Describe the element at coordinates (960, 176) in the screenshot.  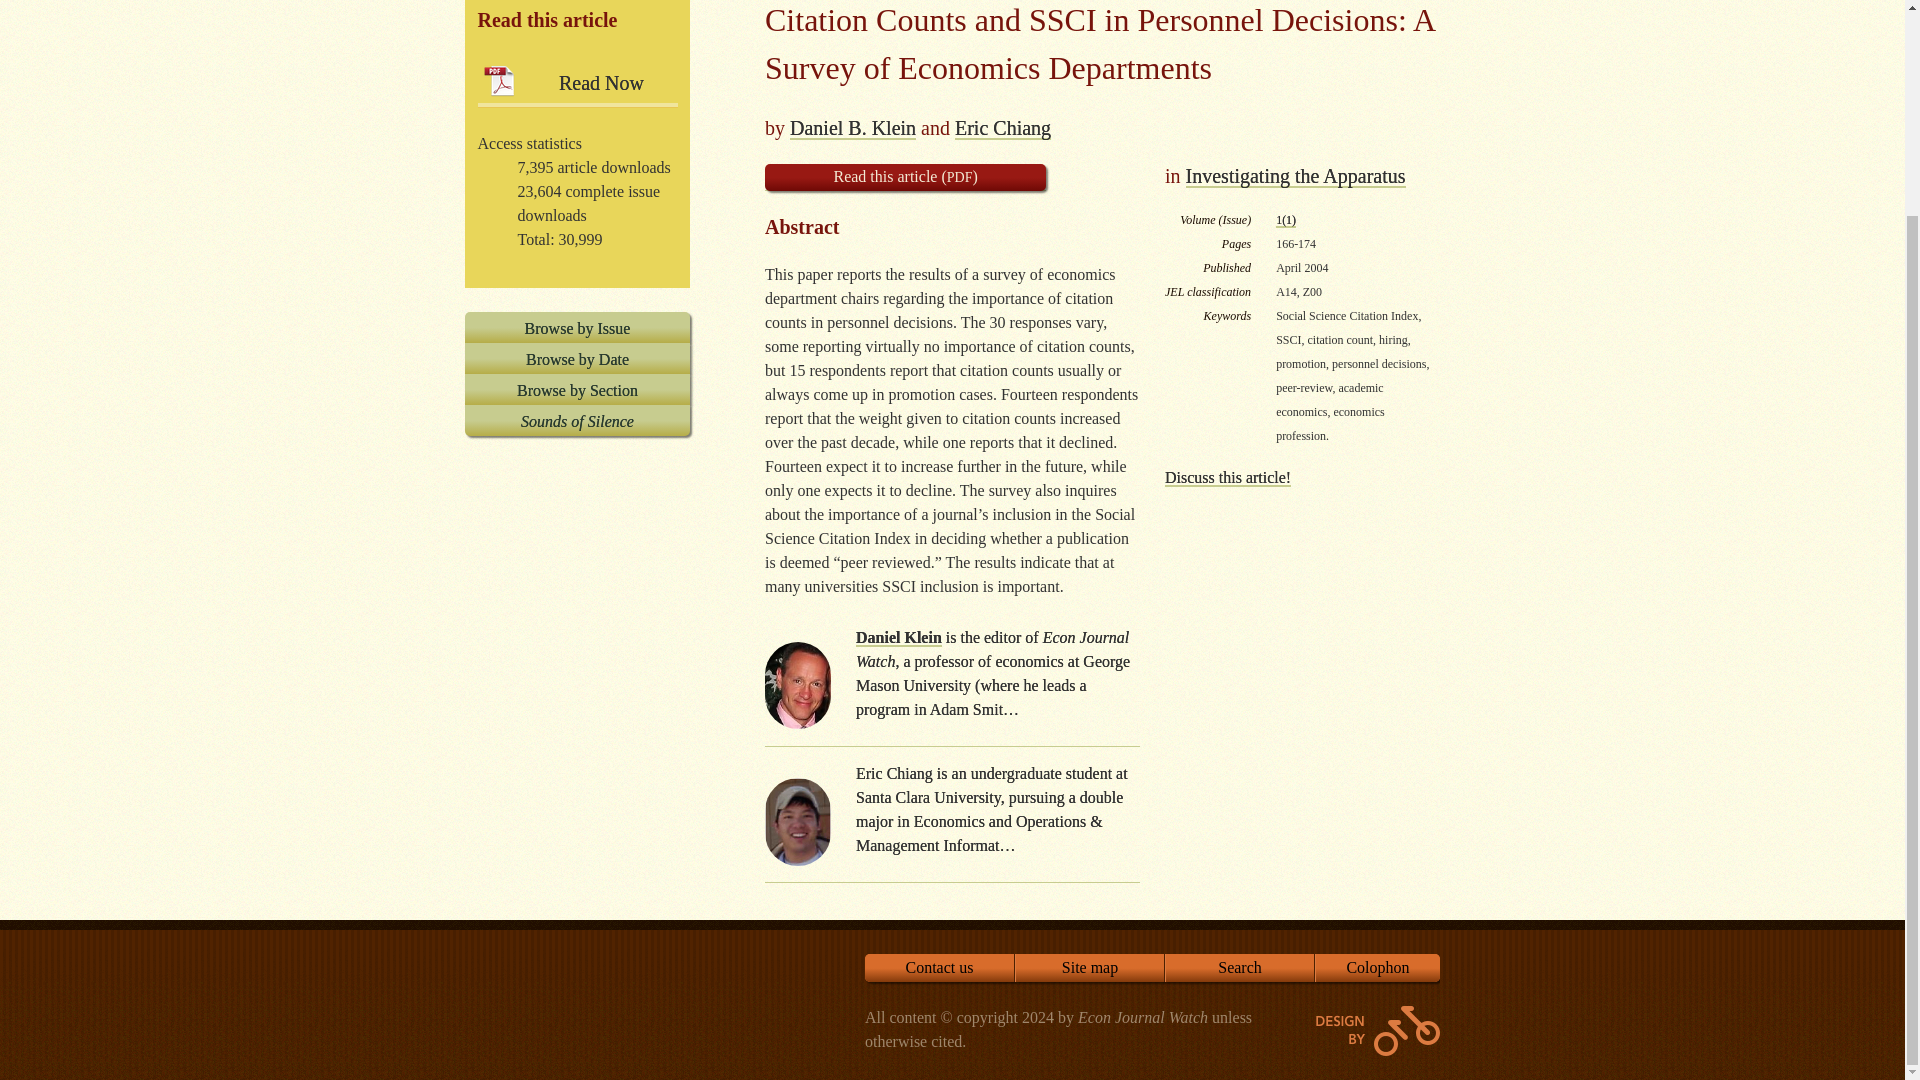
I see `Portable Document Format` at that location.